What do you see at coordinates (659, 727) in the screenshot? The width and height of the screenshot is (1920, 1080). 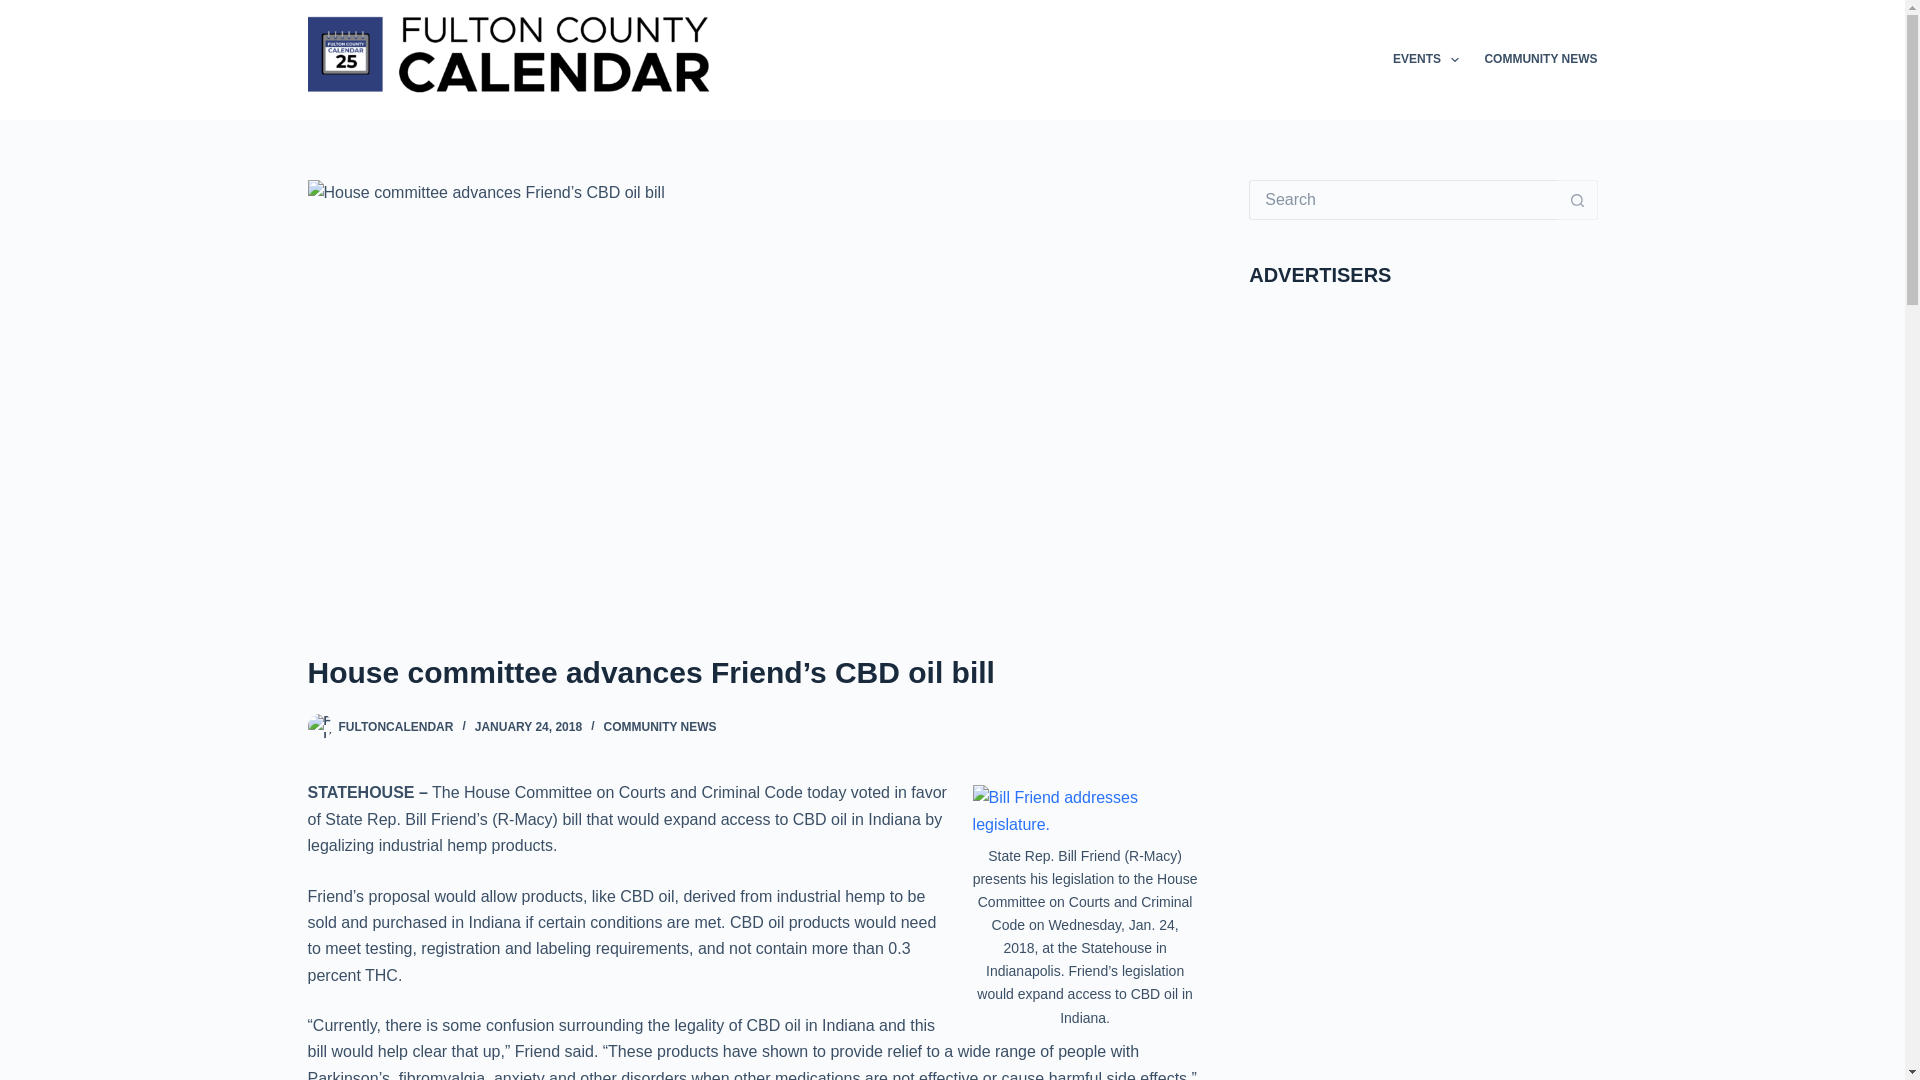 I see `COMMUNITY NEWS` at bounding box center [659, 727].